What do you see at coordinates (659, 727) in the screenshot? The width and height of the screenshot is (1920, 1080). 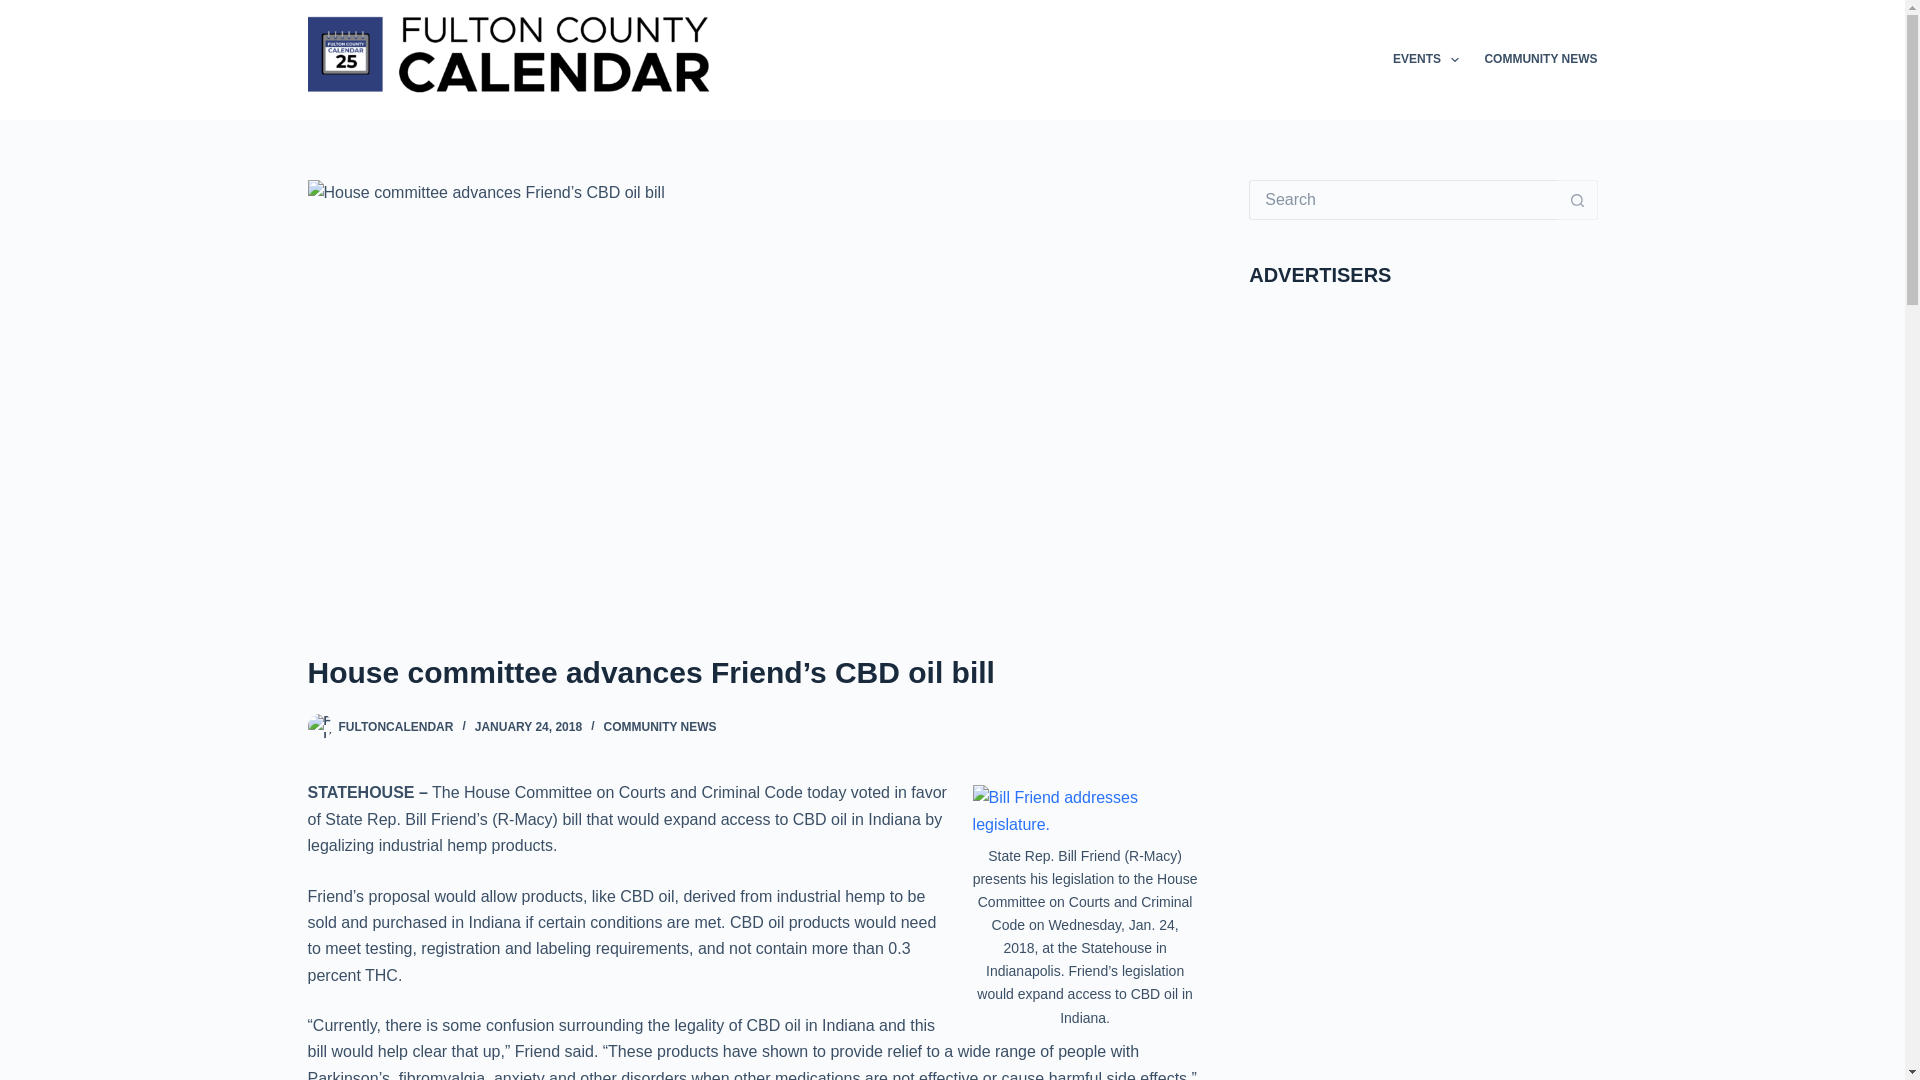 I see `COMMUNITY NEWS` at bounding box center [659, 727].